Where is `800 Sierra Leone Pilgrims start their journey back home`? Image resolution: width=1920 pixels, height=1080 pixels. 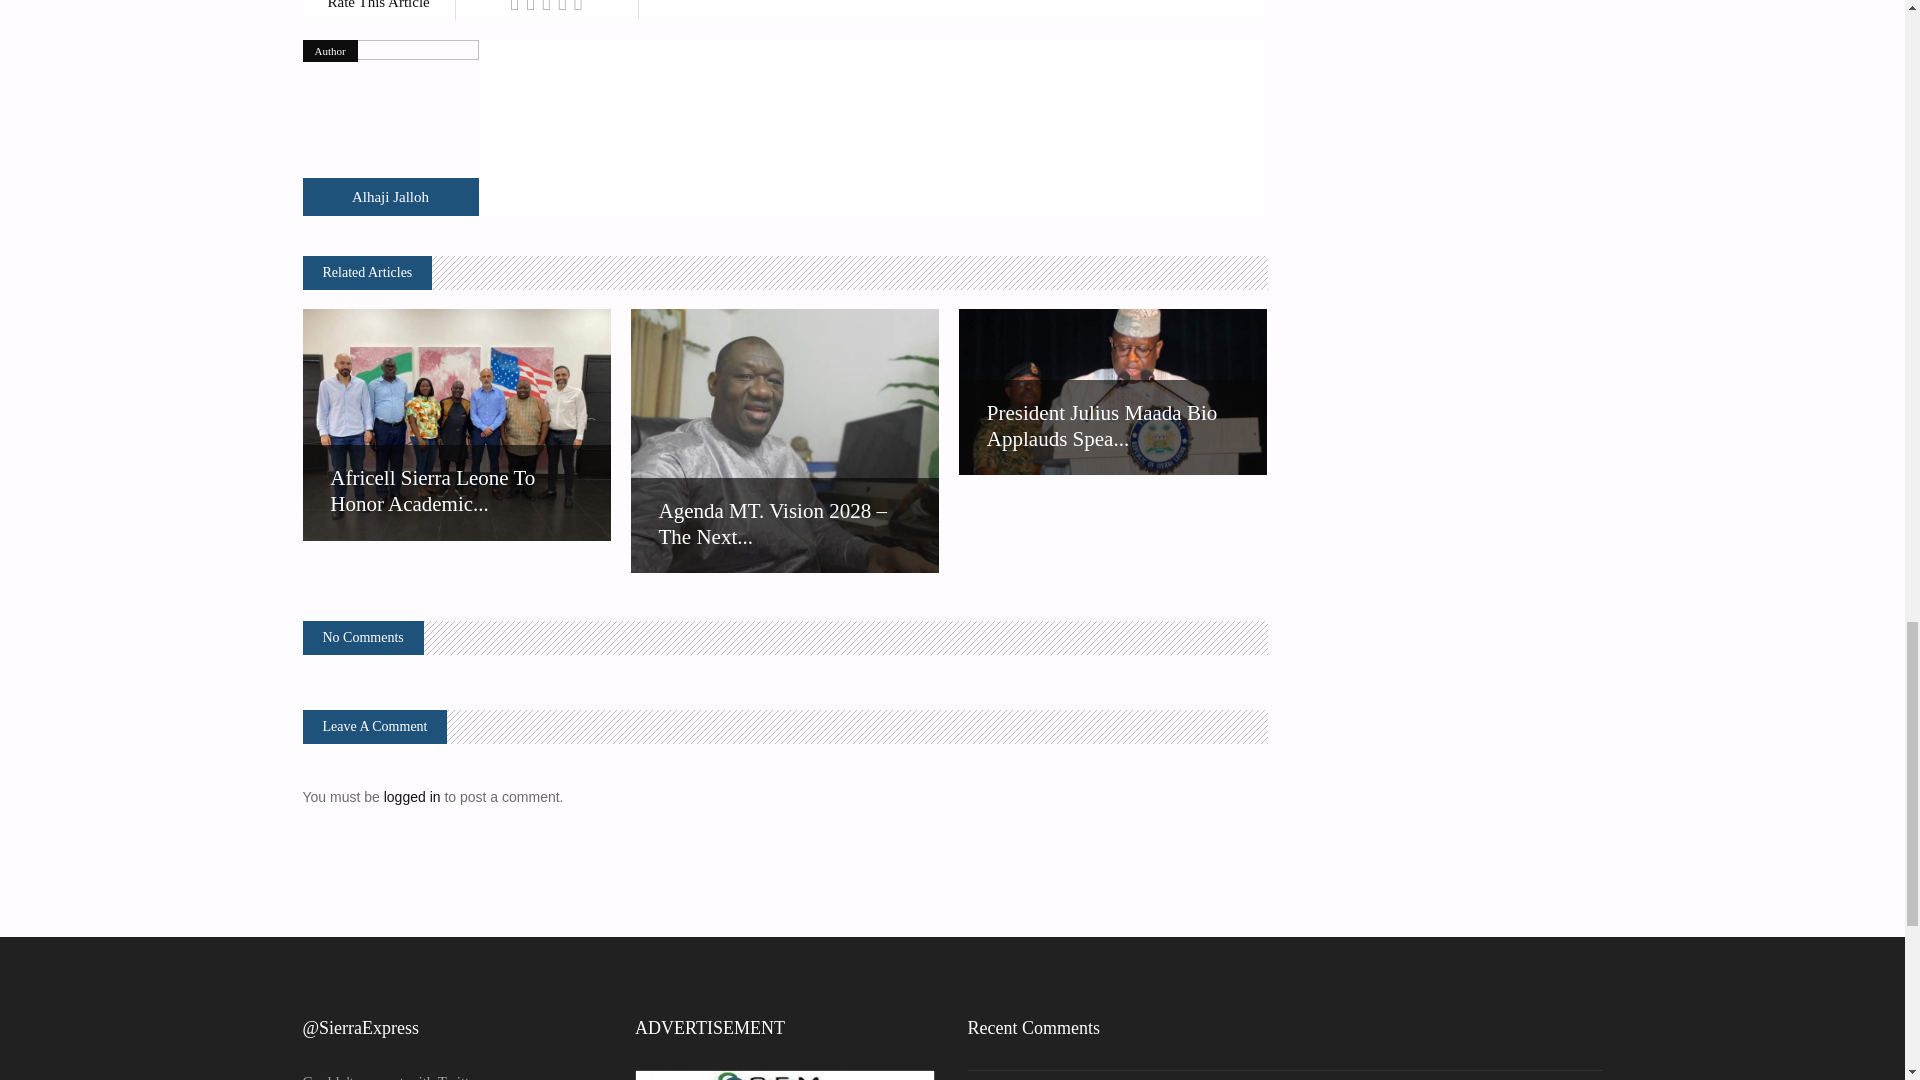 800 Sierra Leone Pilgrims start their journey back home is located at coordinates (390, 128).